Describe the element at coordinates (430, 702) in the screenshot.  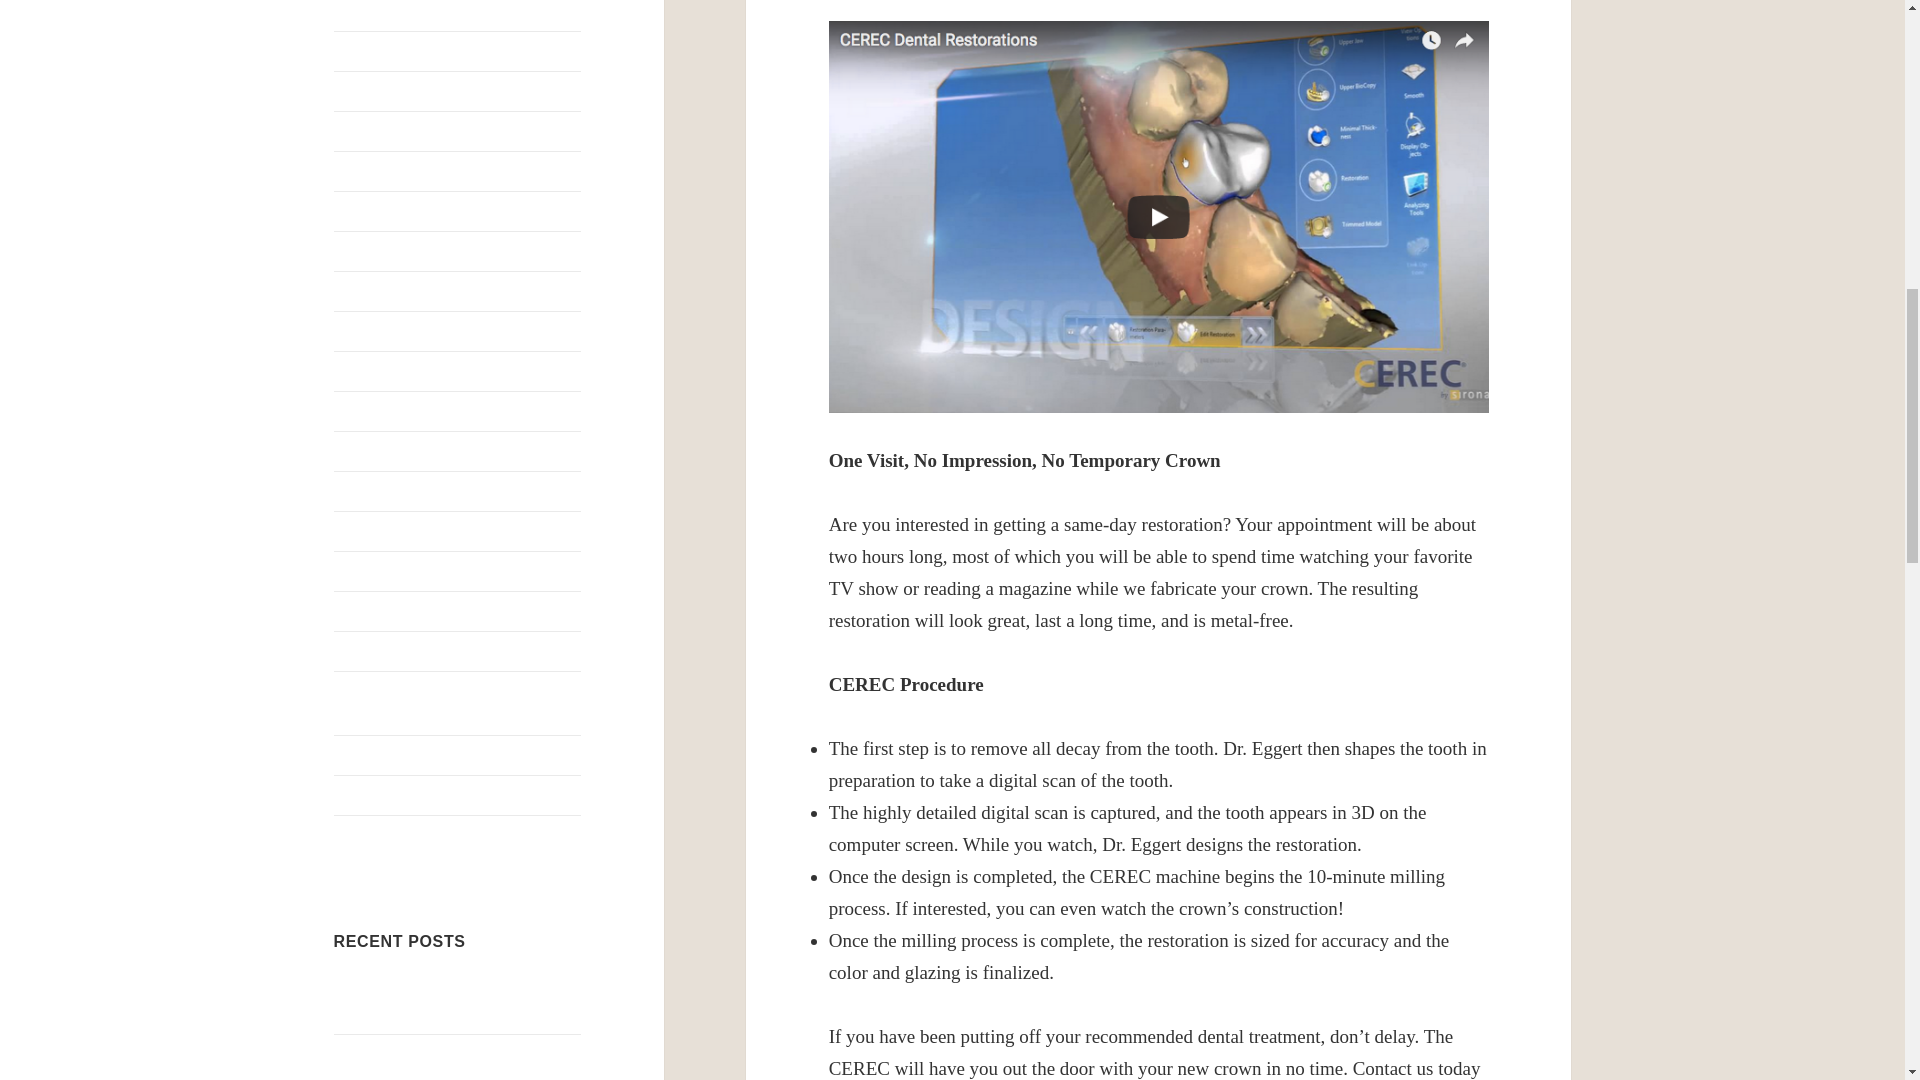
I see `TMJ, Splint, and Sleep Apnea Therapy` at that location.